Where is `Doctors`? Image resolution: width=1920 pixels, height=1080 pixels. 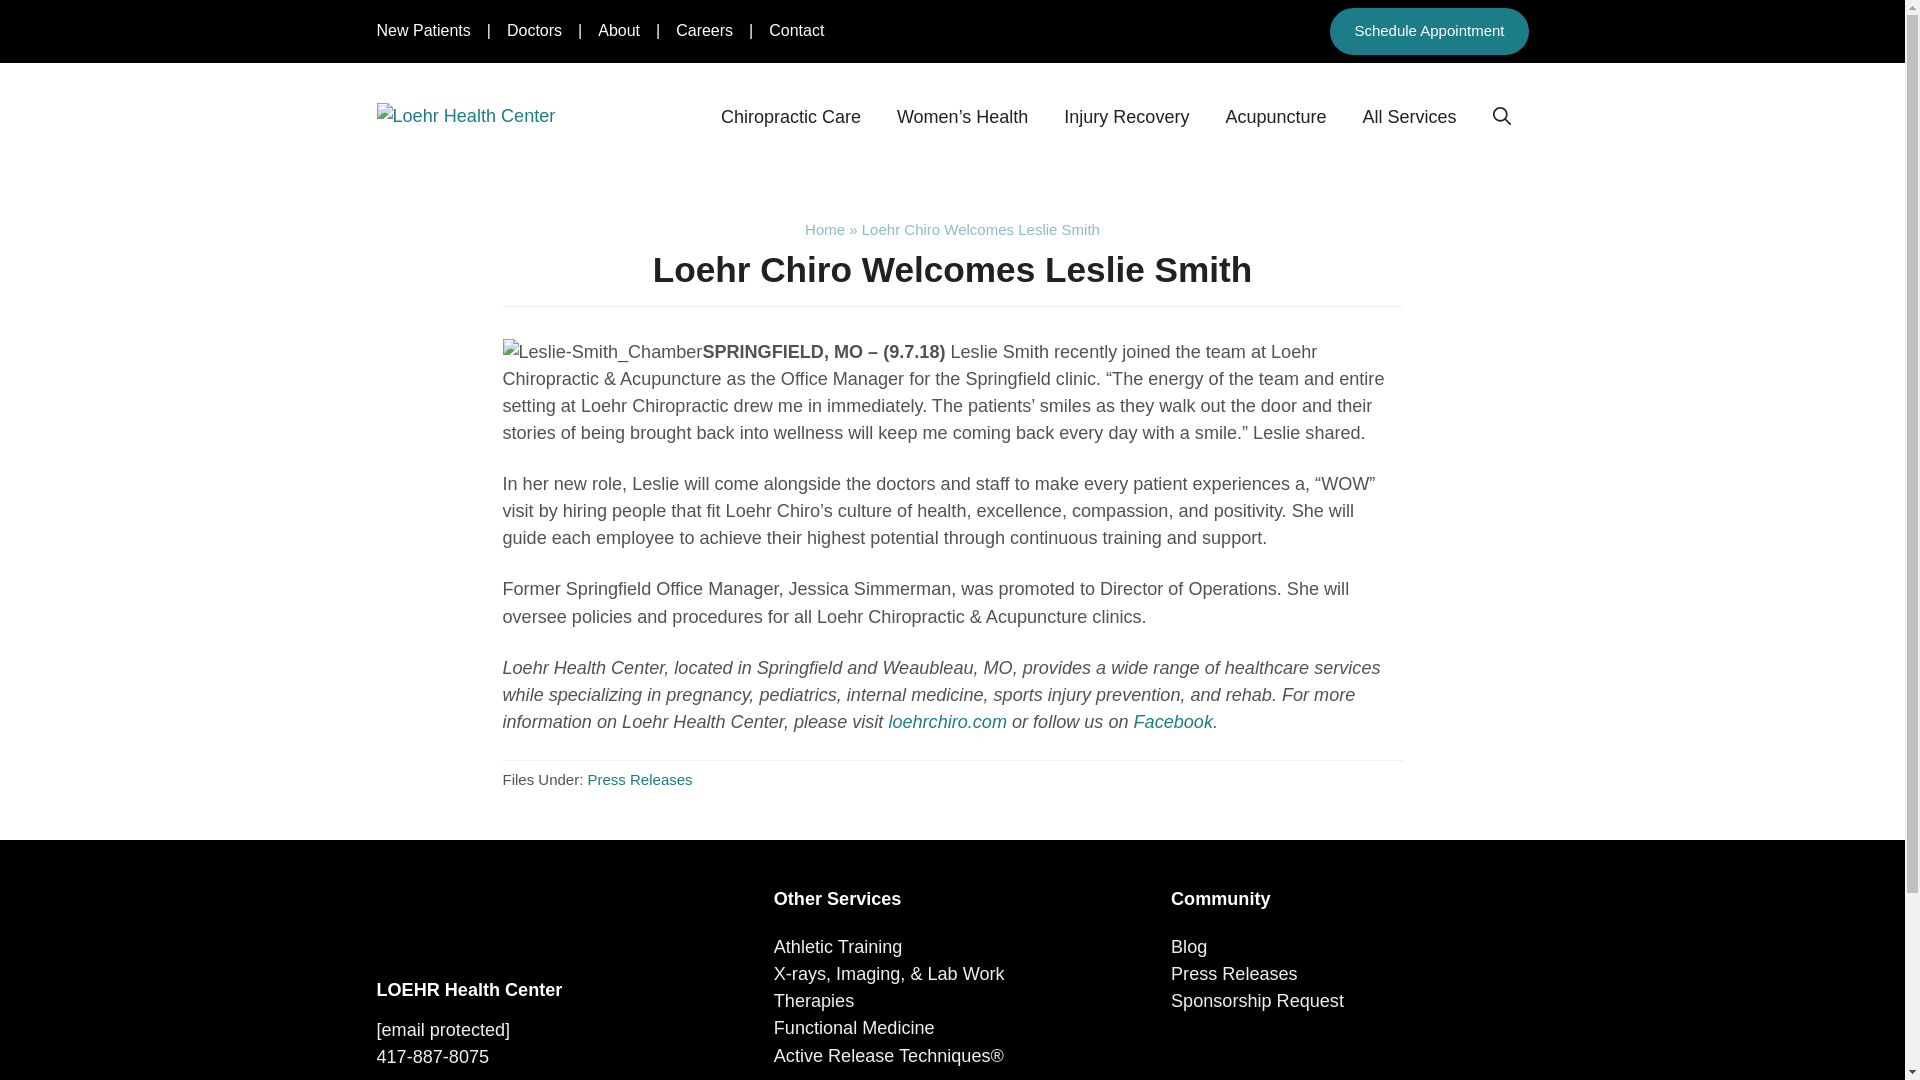 Doctors is located at coordinates (534, 30).